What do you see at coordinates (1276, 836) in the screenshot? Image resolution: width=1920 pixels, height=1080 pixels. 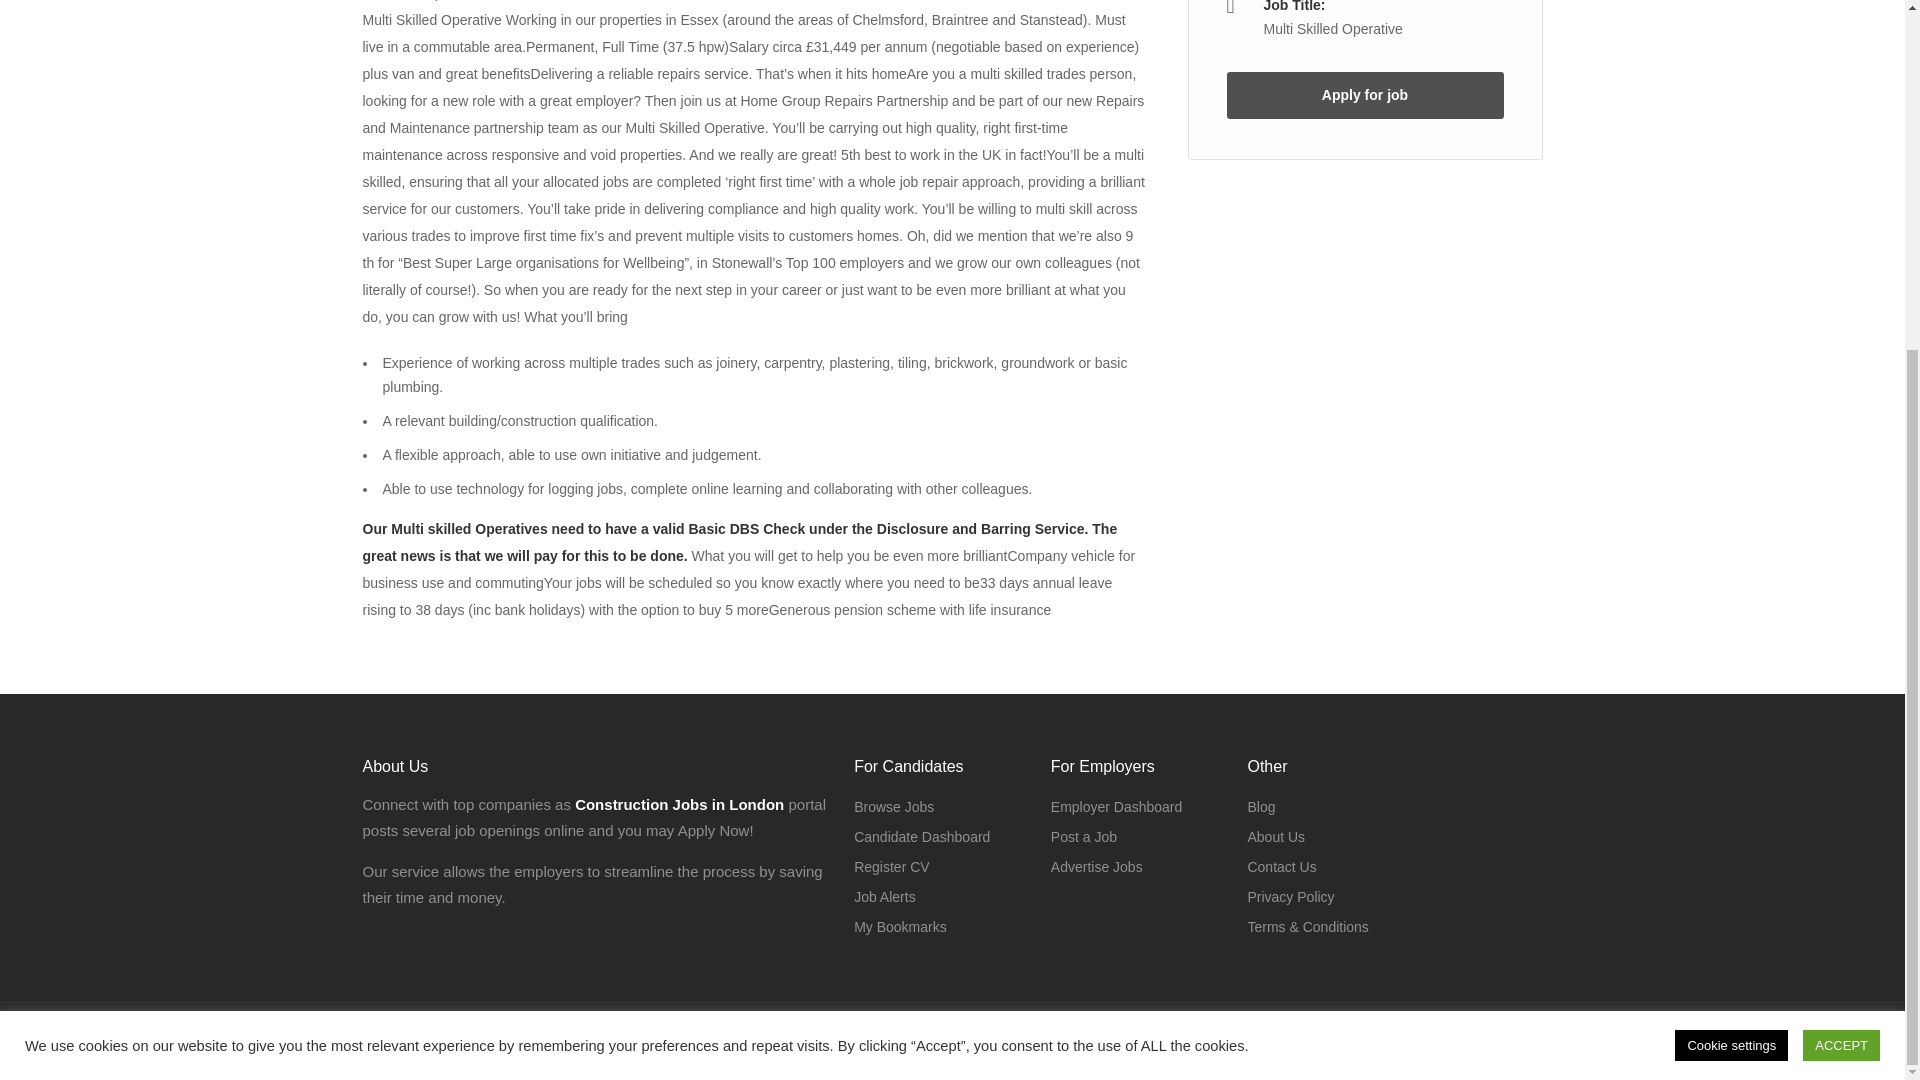 I see `About Us` at bounding box center [1276, 836].